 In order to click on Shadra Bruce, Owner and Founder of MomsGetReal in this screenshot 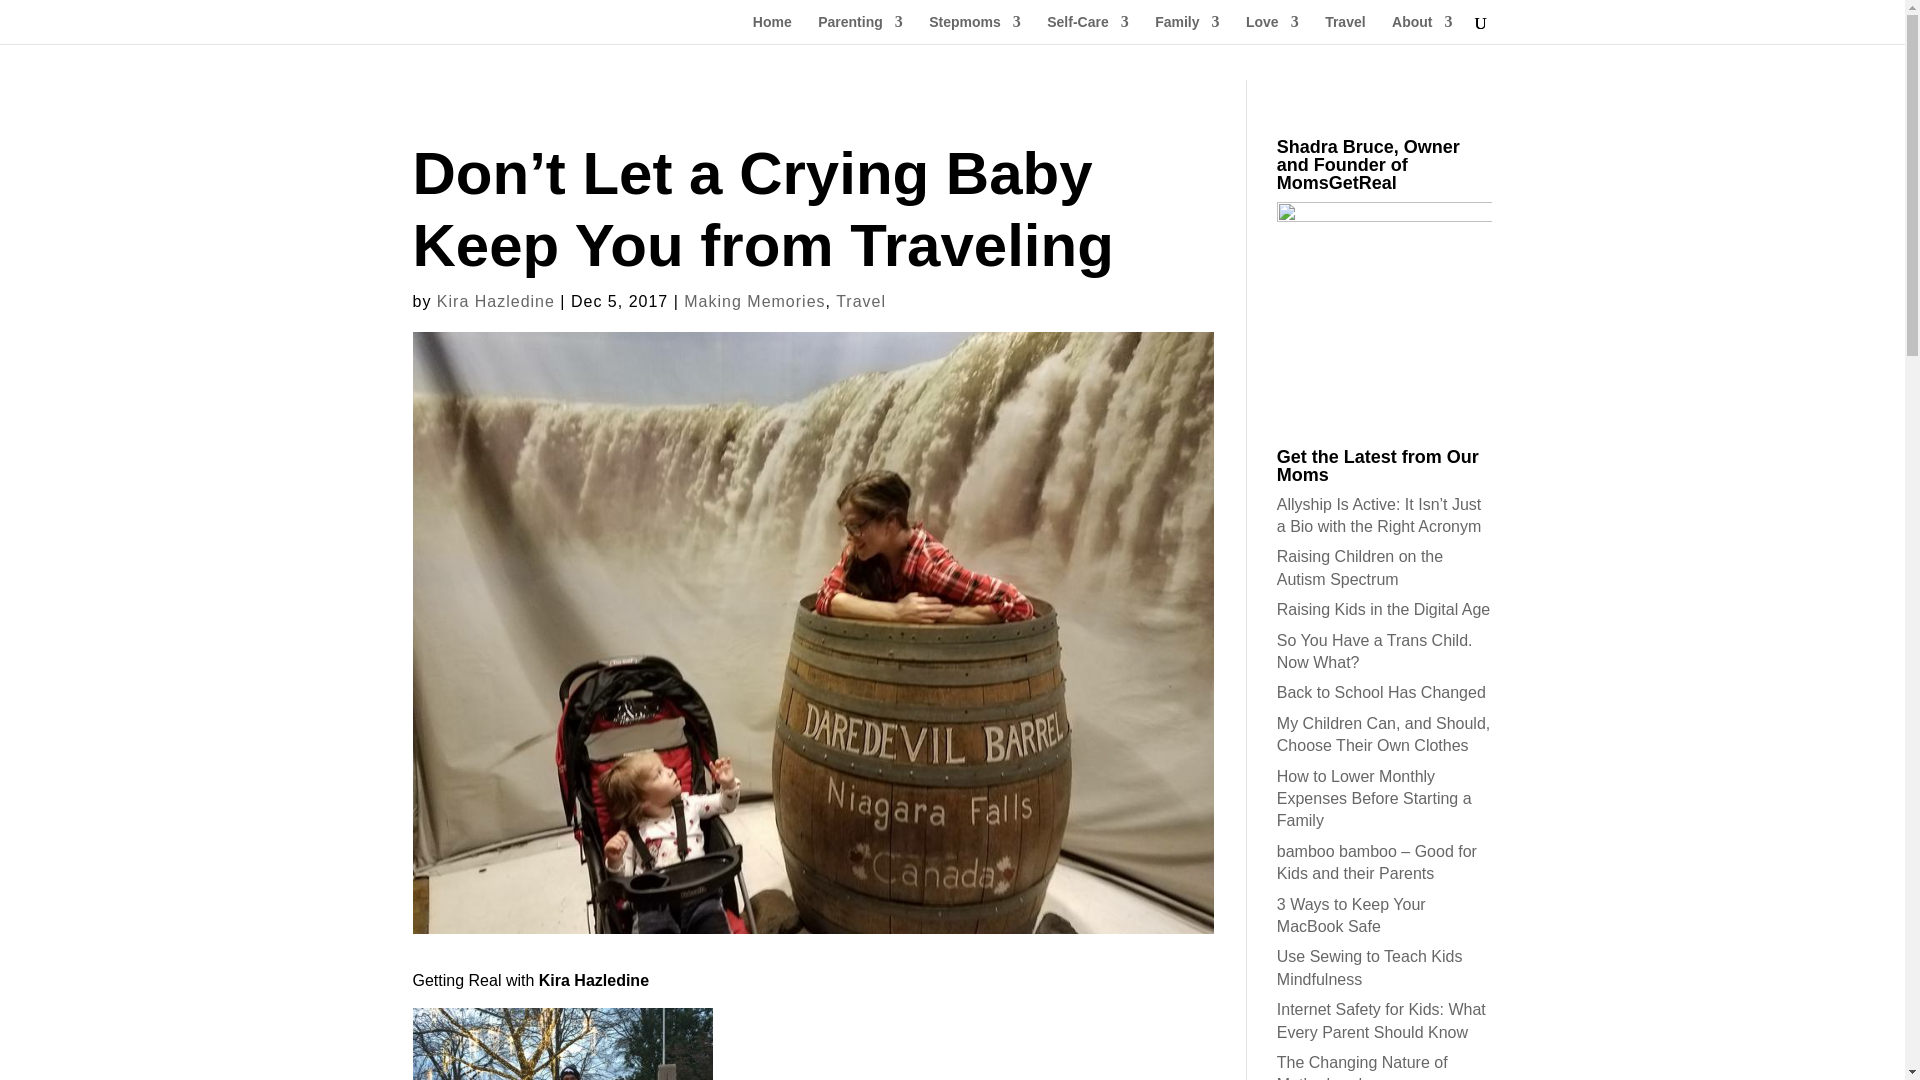, I will do `click(1384, 309)`.